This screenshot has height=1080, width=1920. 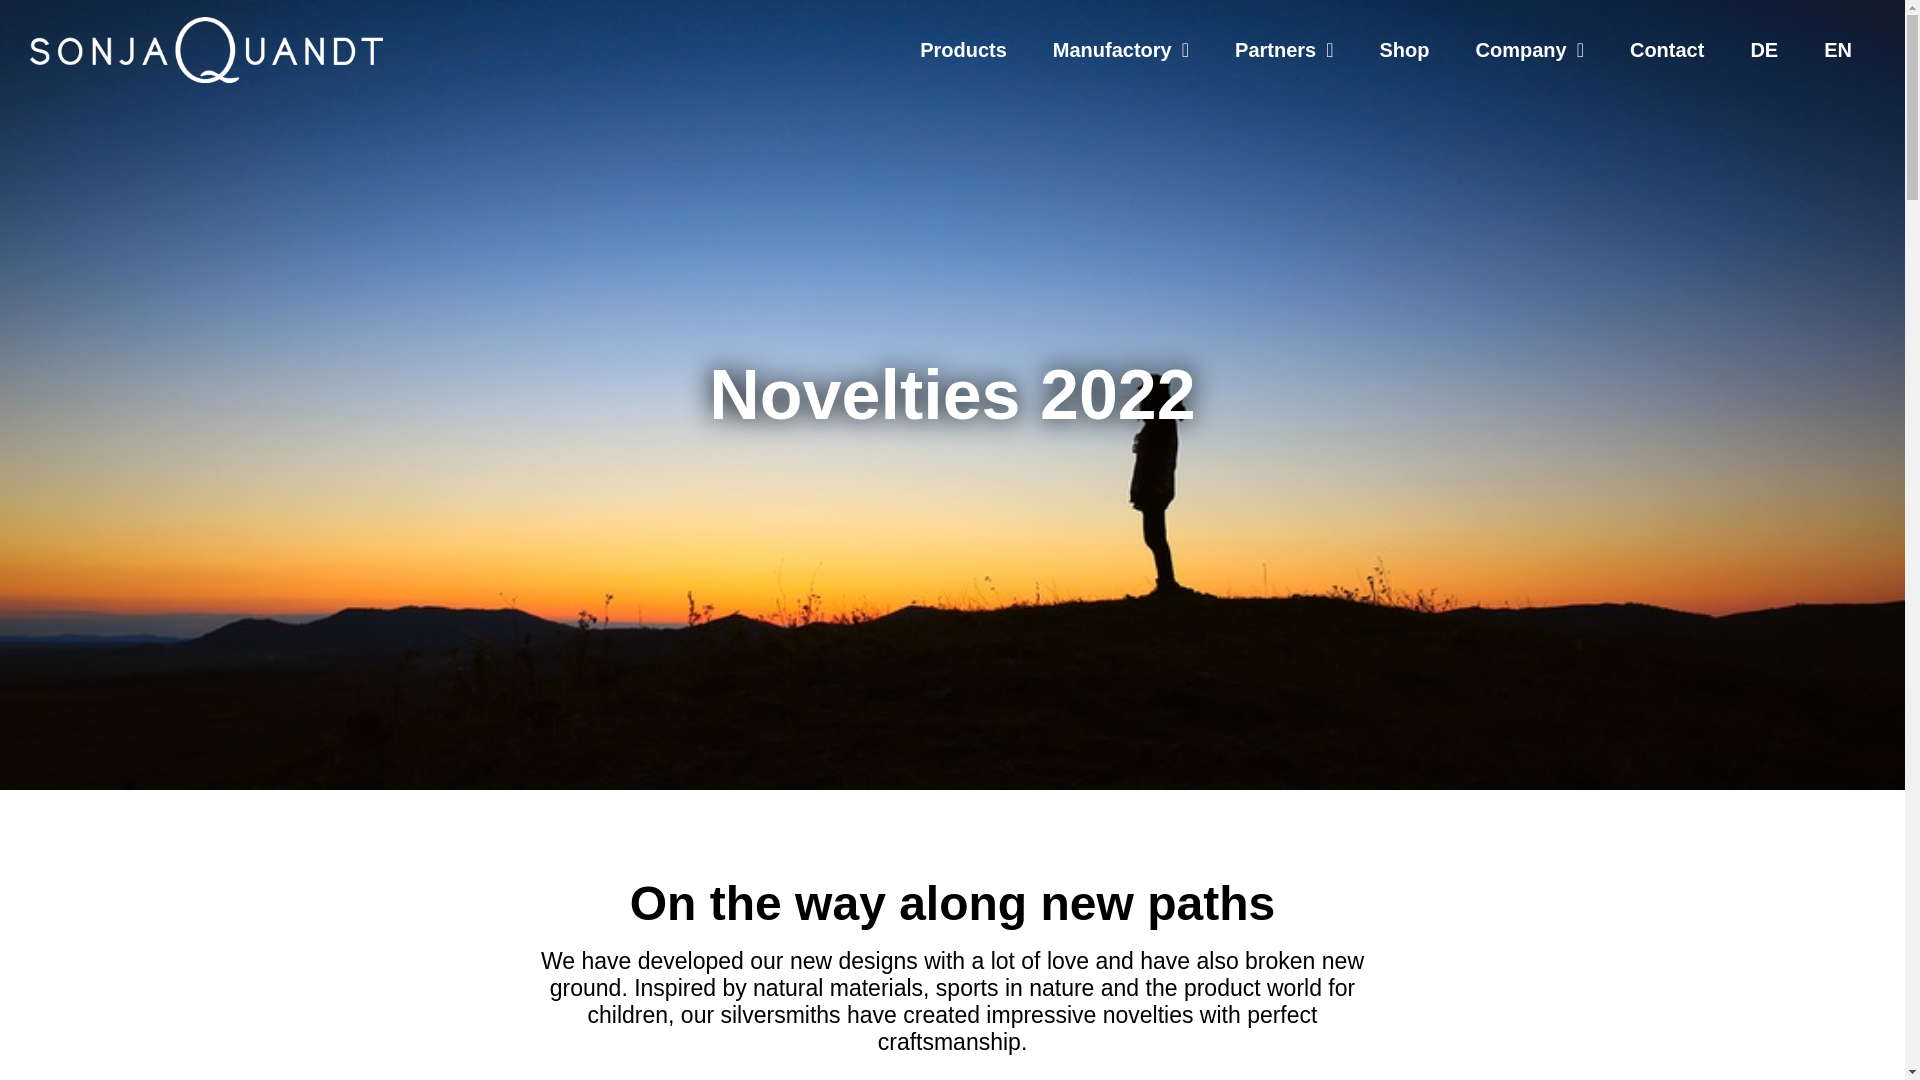 What do you see at coordinates (1405, 50) in the screenshot?
I see `Shop` at bounding box center [1405, 50].